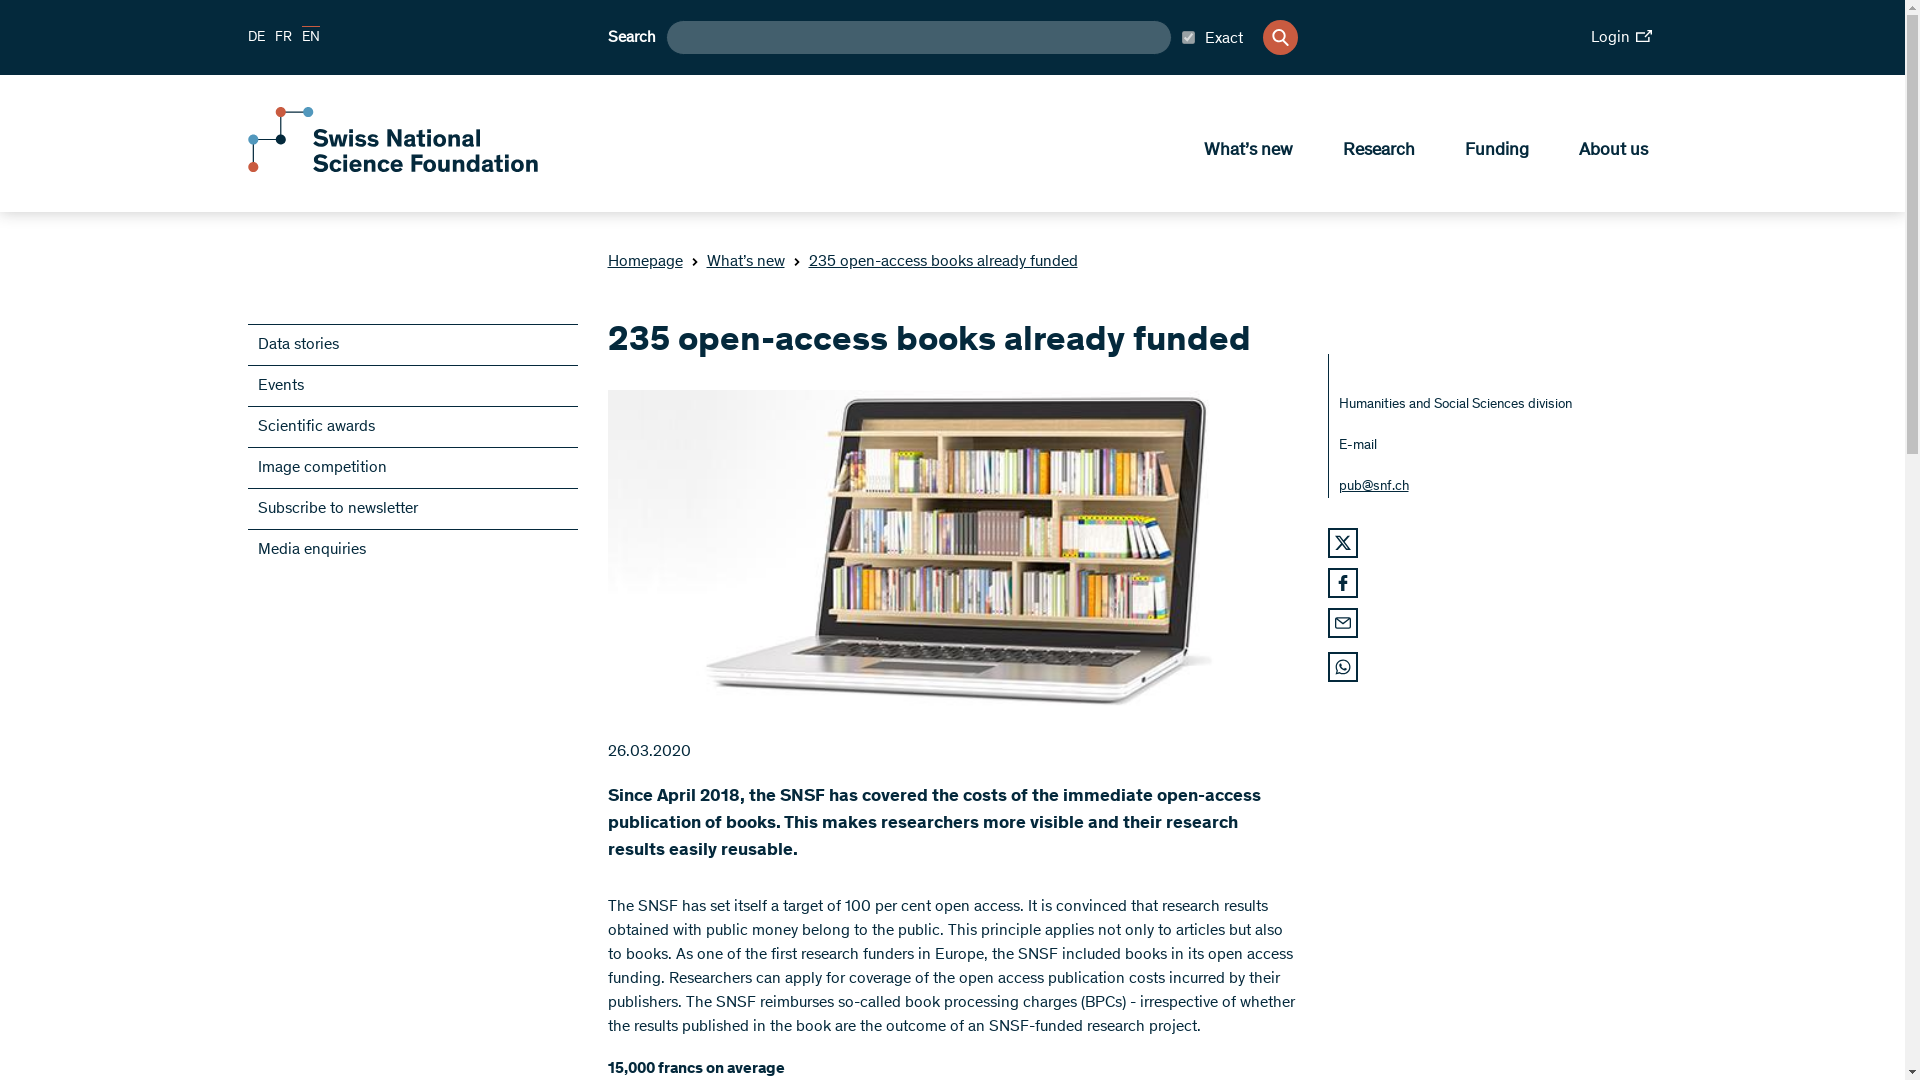 Image resolution: width=1920 pixels, height=1080 pixels. What do you see at coordinates (1622, 37) in the screenshot?
I see `LoginExternal Link Icon` at bounding box center [1622, 37].